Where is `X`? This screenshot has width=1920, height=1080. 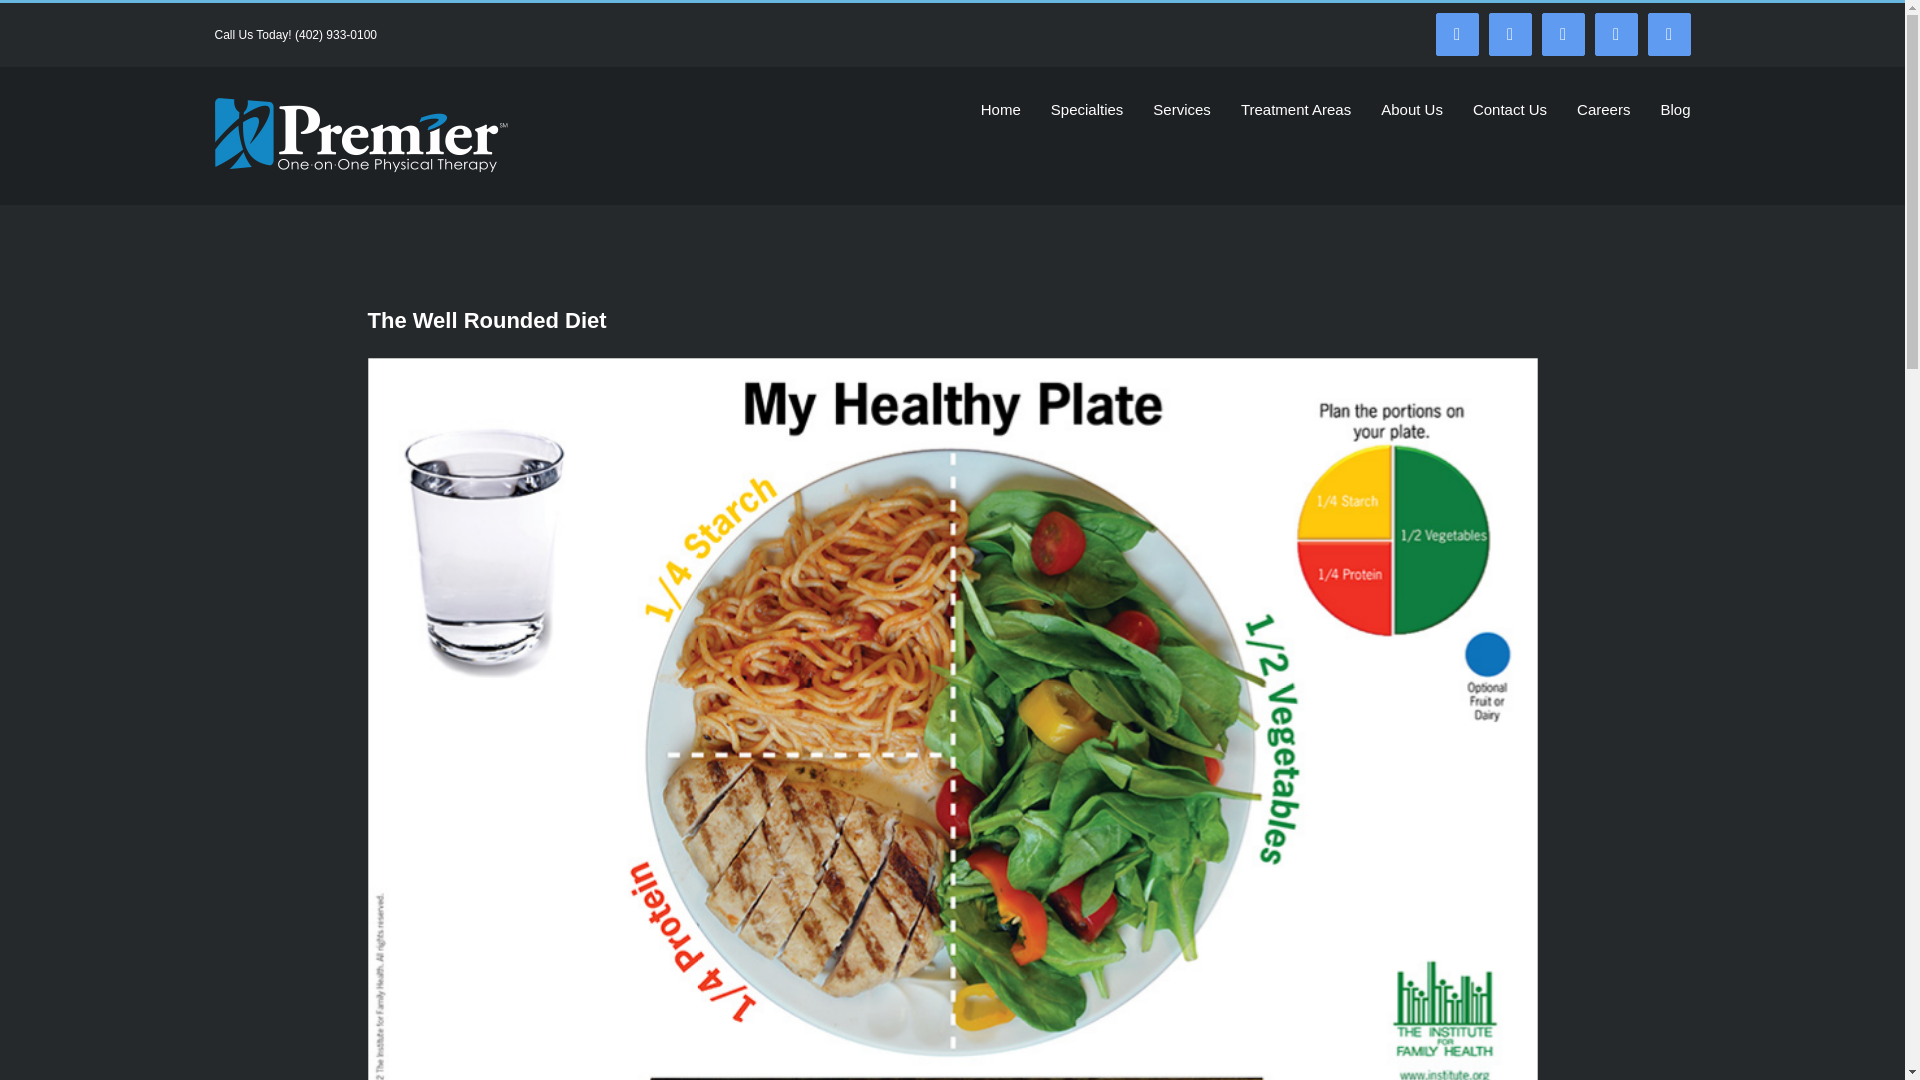
X is located at coordinates (1563, 34).